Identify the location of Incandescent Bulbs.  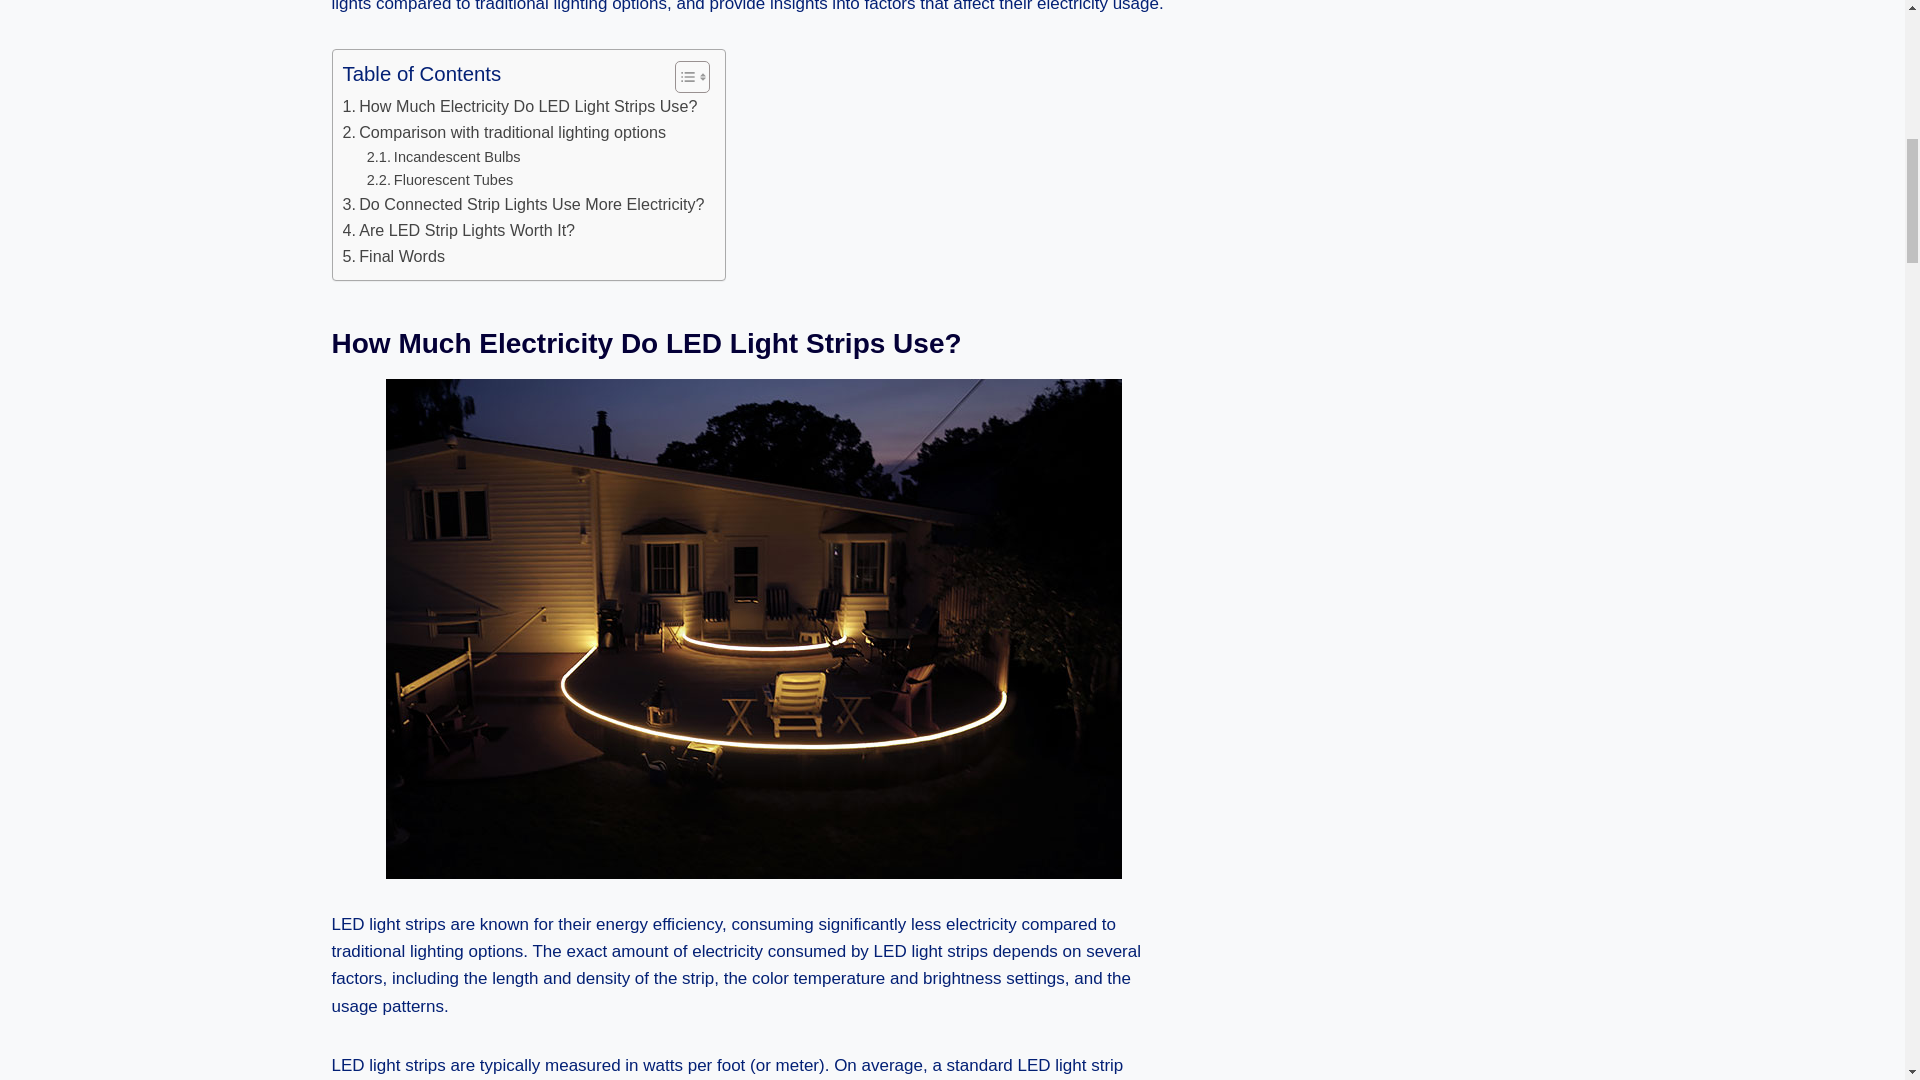
(443, 156).